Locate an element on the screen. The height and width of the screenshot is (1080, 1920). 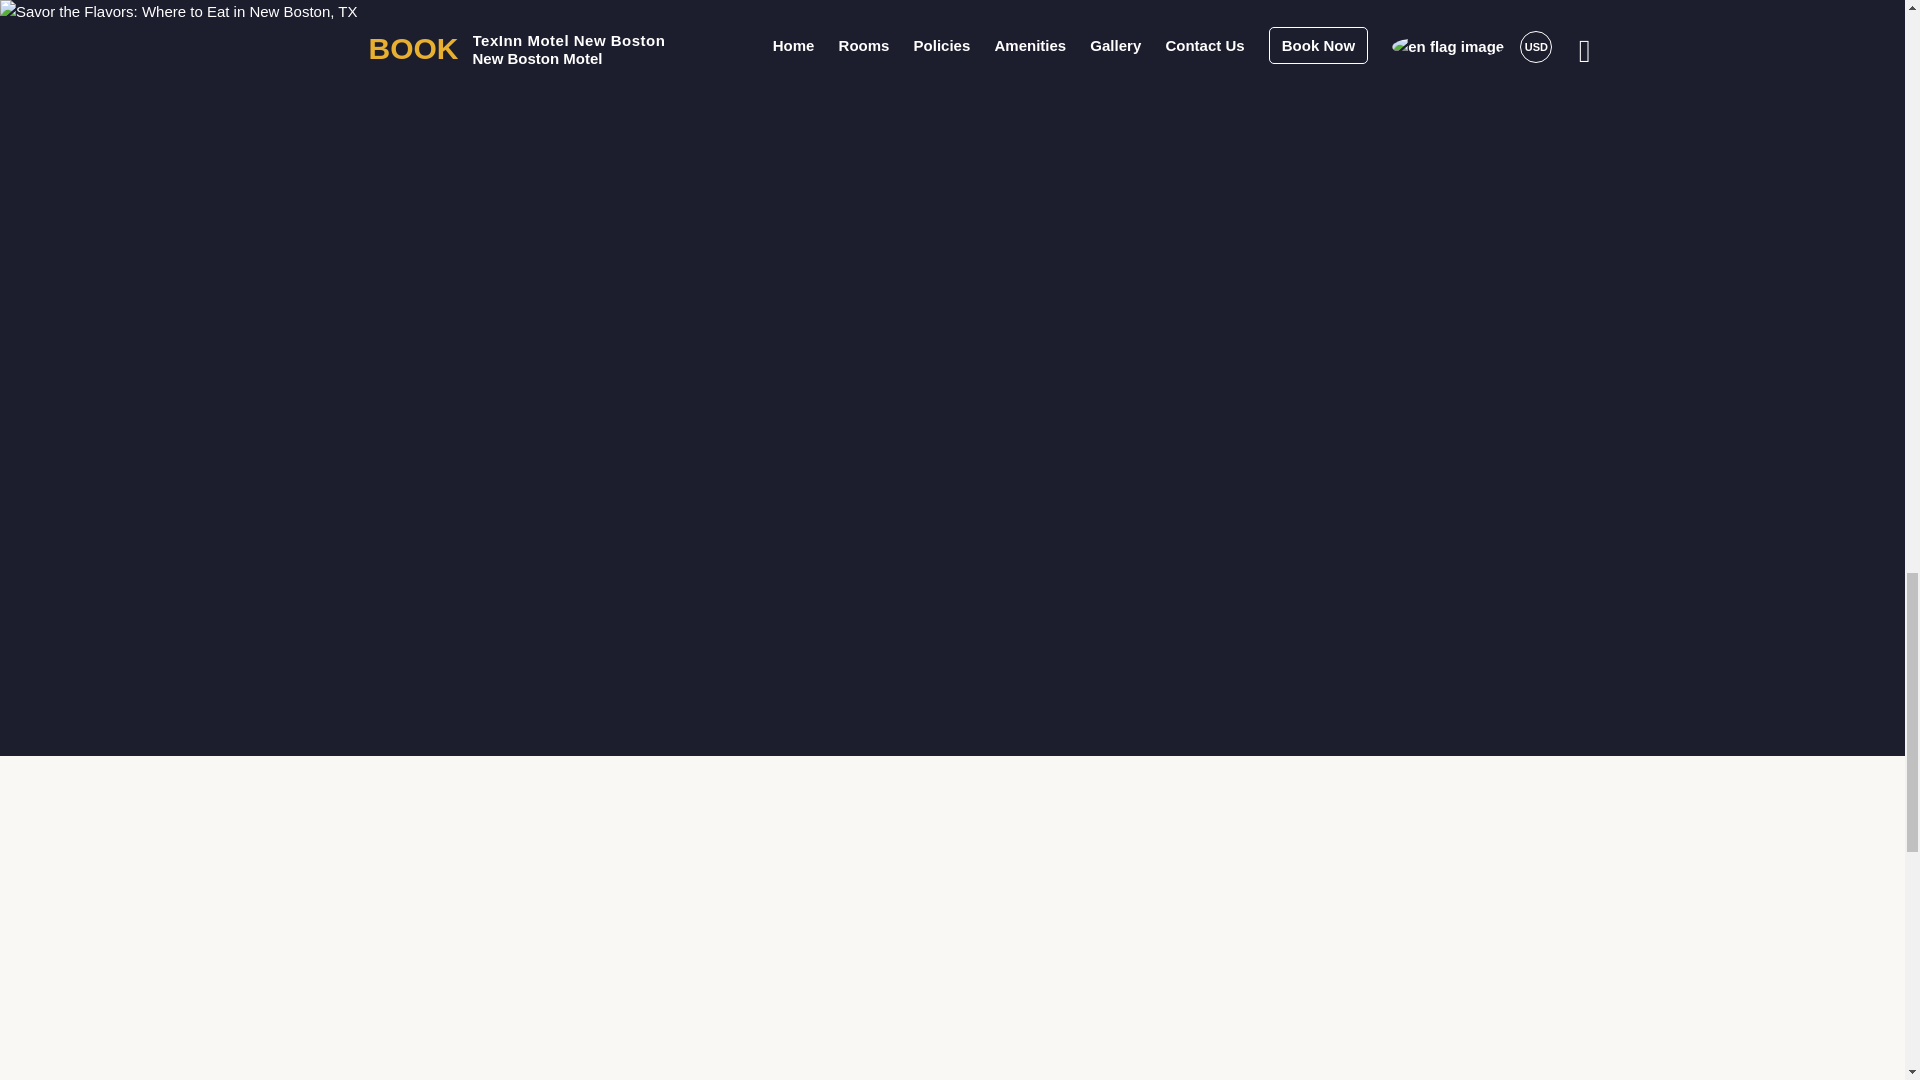
New Boston is located at coordinates (574, 216).